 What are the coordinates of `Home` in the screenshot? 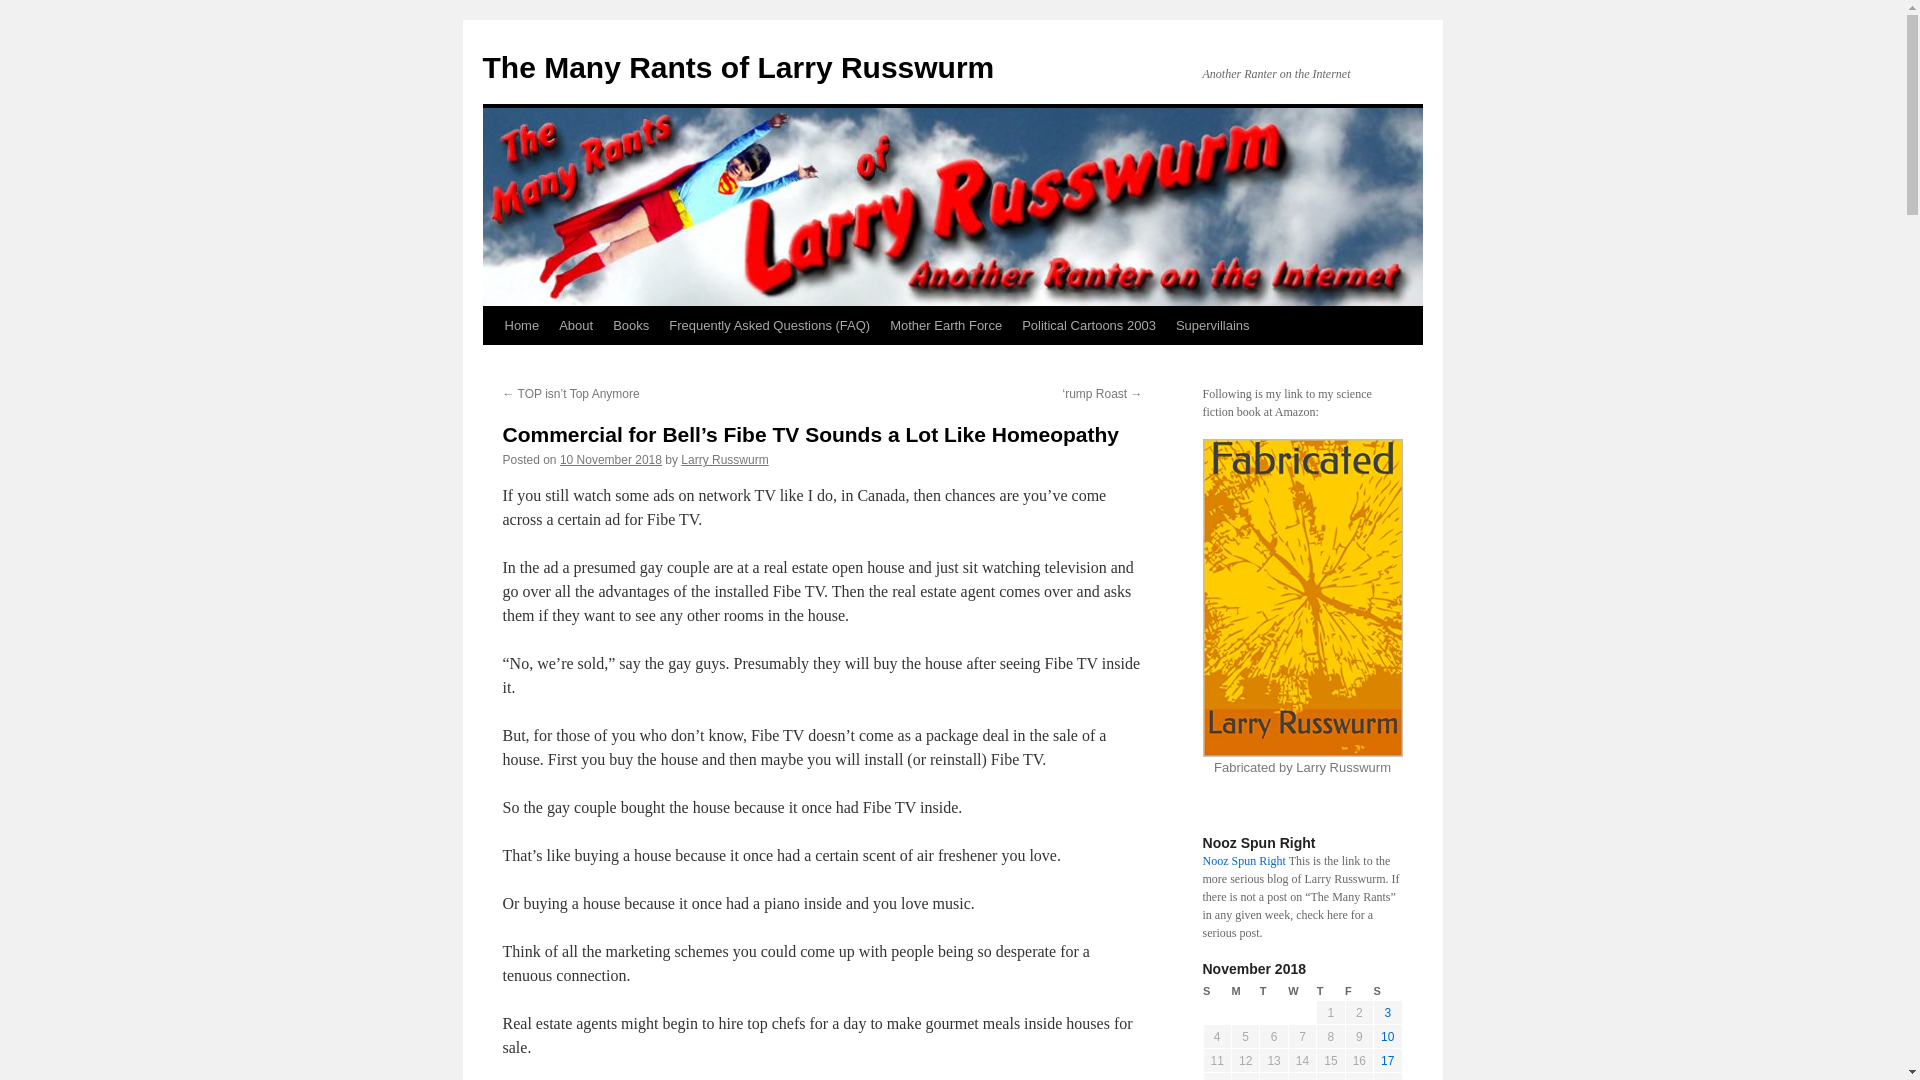 It's located at (521, 325).